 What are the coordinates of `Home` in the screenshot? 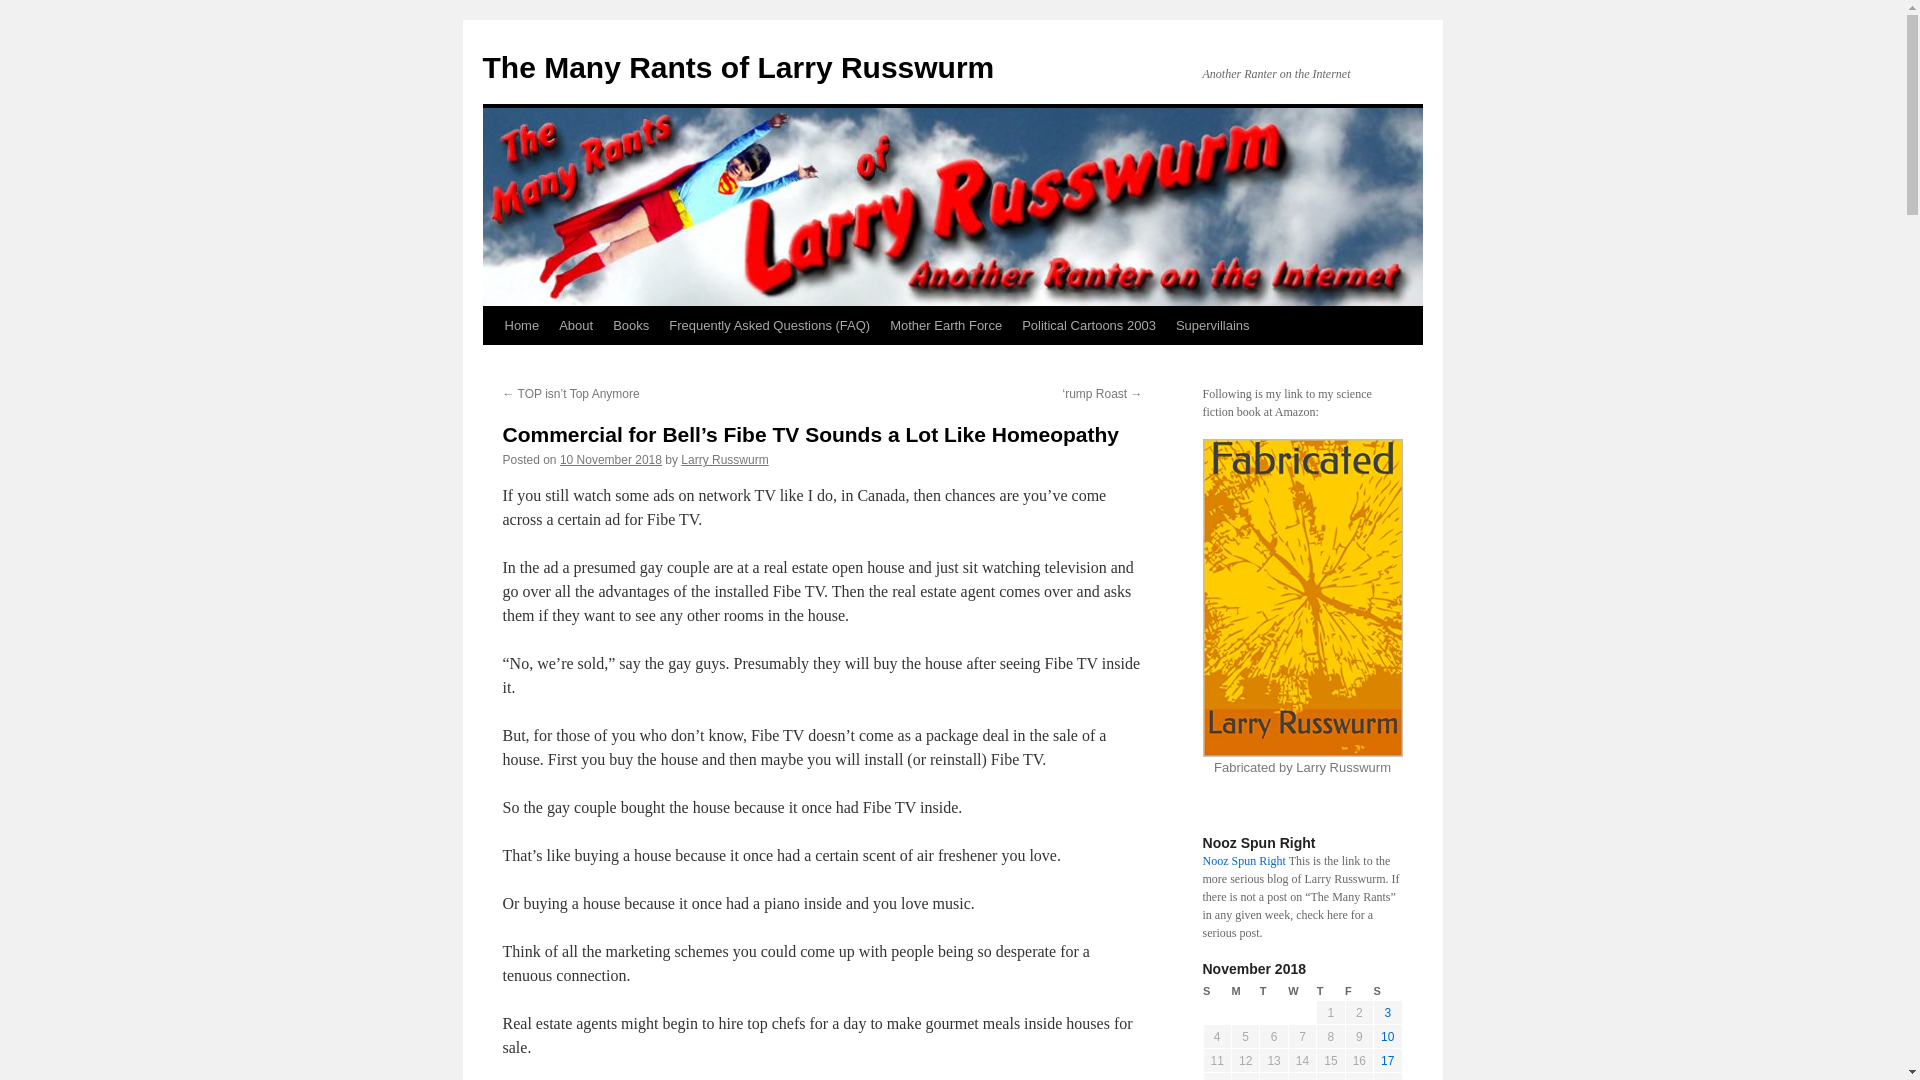 It's located at (521, 325).